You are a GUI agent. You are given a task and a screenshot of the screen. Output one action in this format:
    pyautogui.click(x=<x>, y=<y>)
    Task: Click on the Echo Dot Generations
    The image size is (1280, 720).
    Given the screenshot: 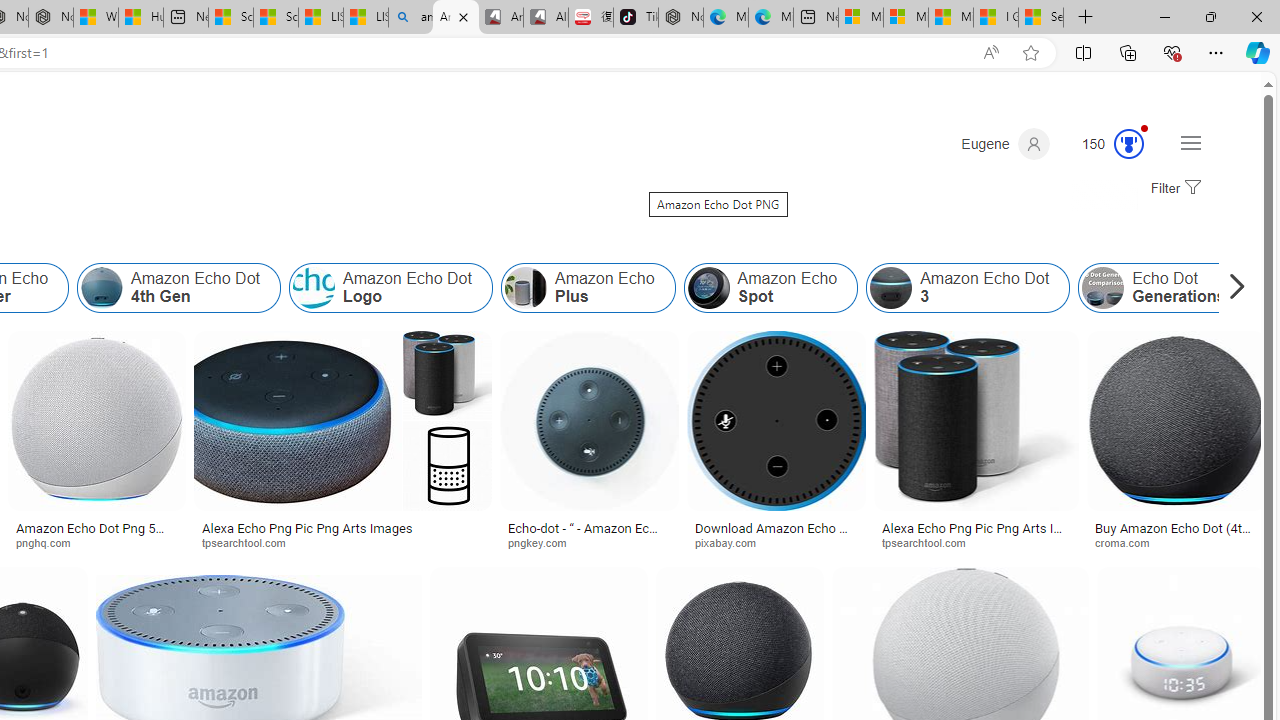 What is the action you would take?
    pyautogui.click(x=1162, y=288)
    